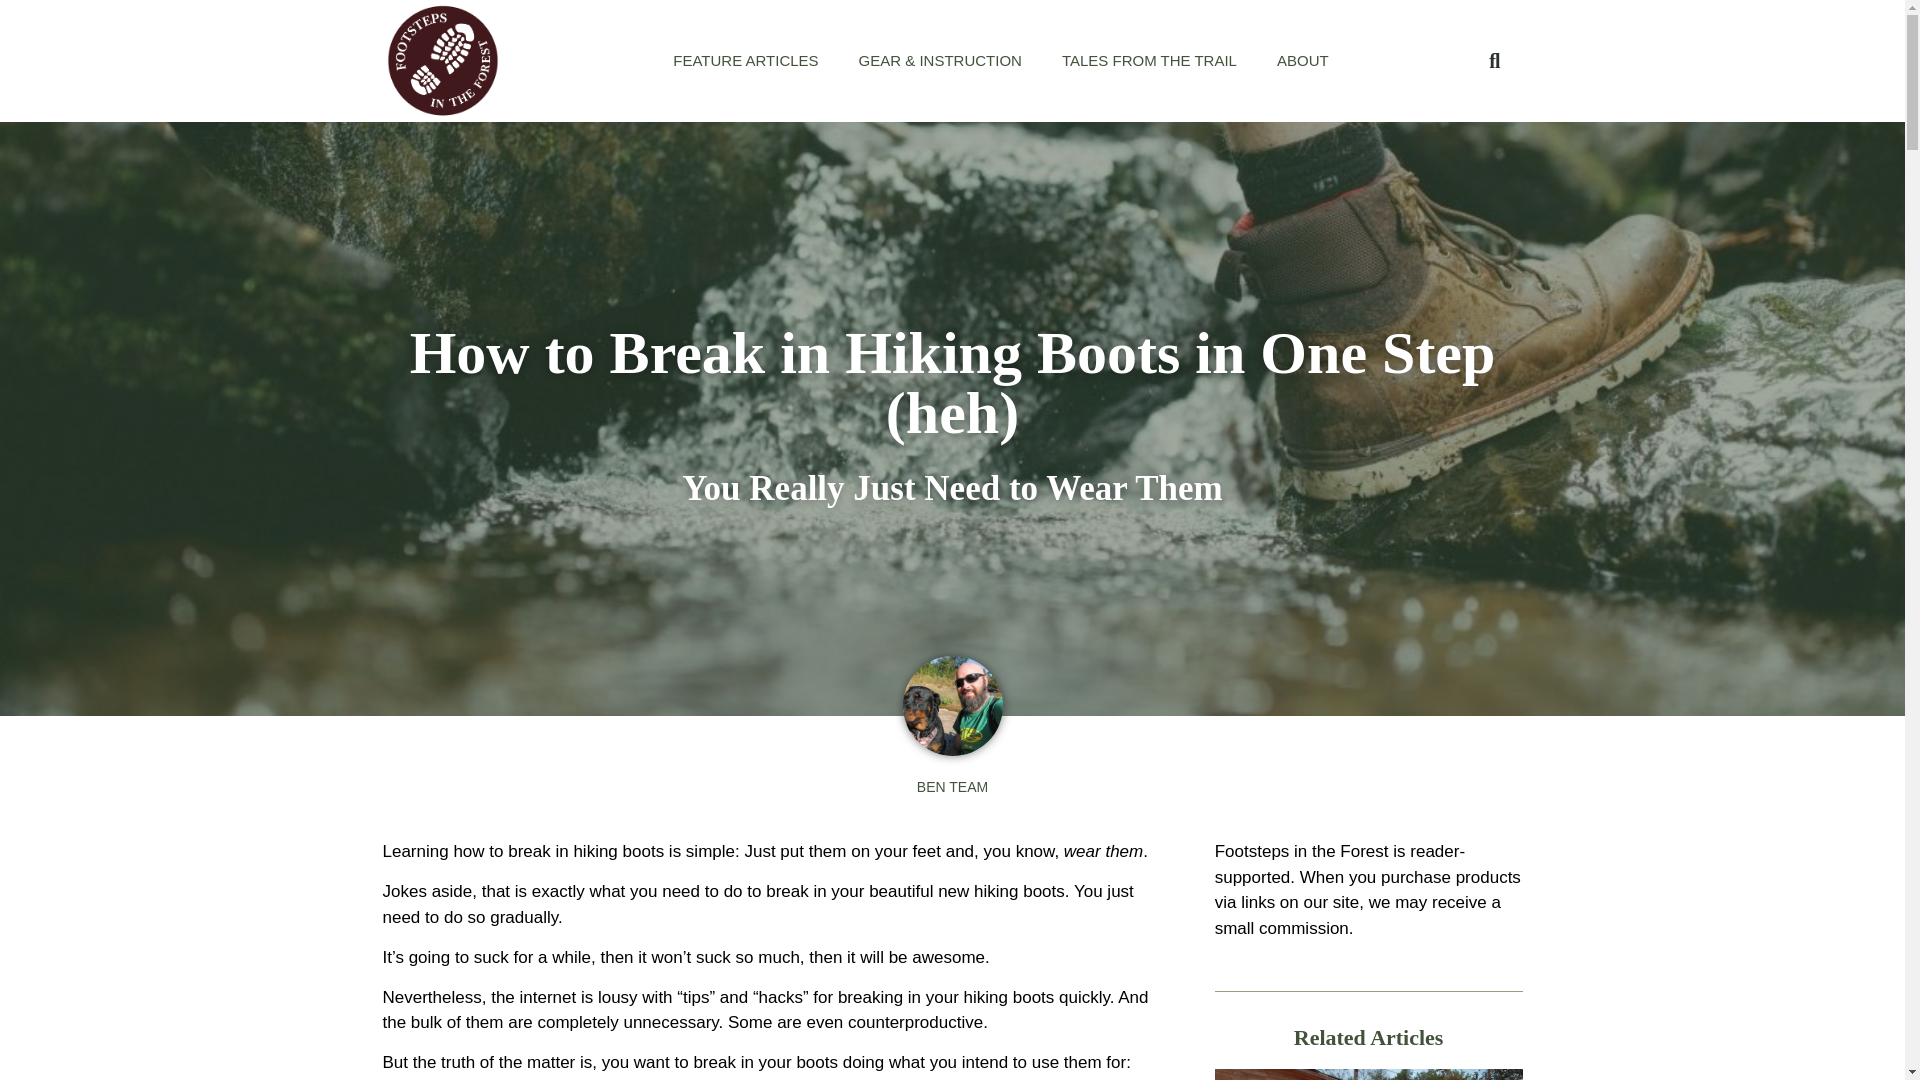  I want to click on BEN TEAM, so click(952, 786).